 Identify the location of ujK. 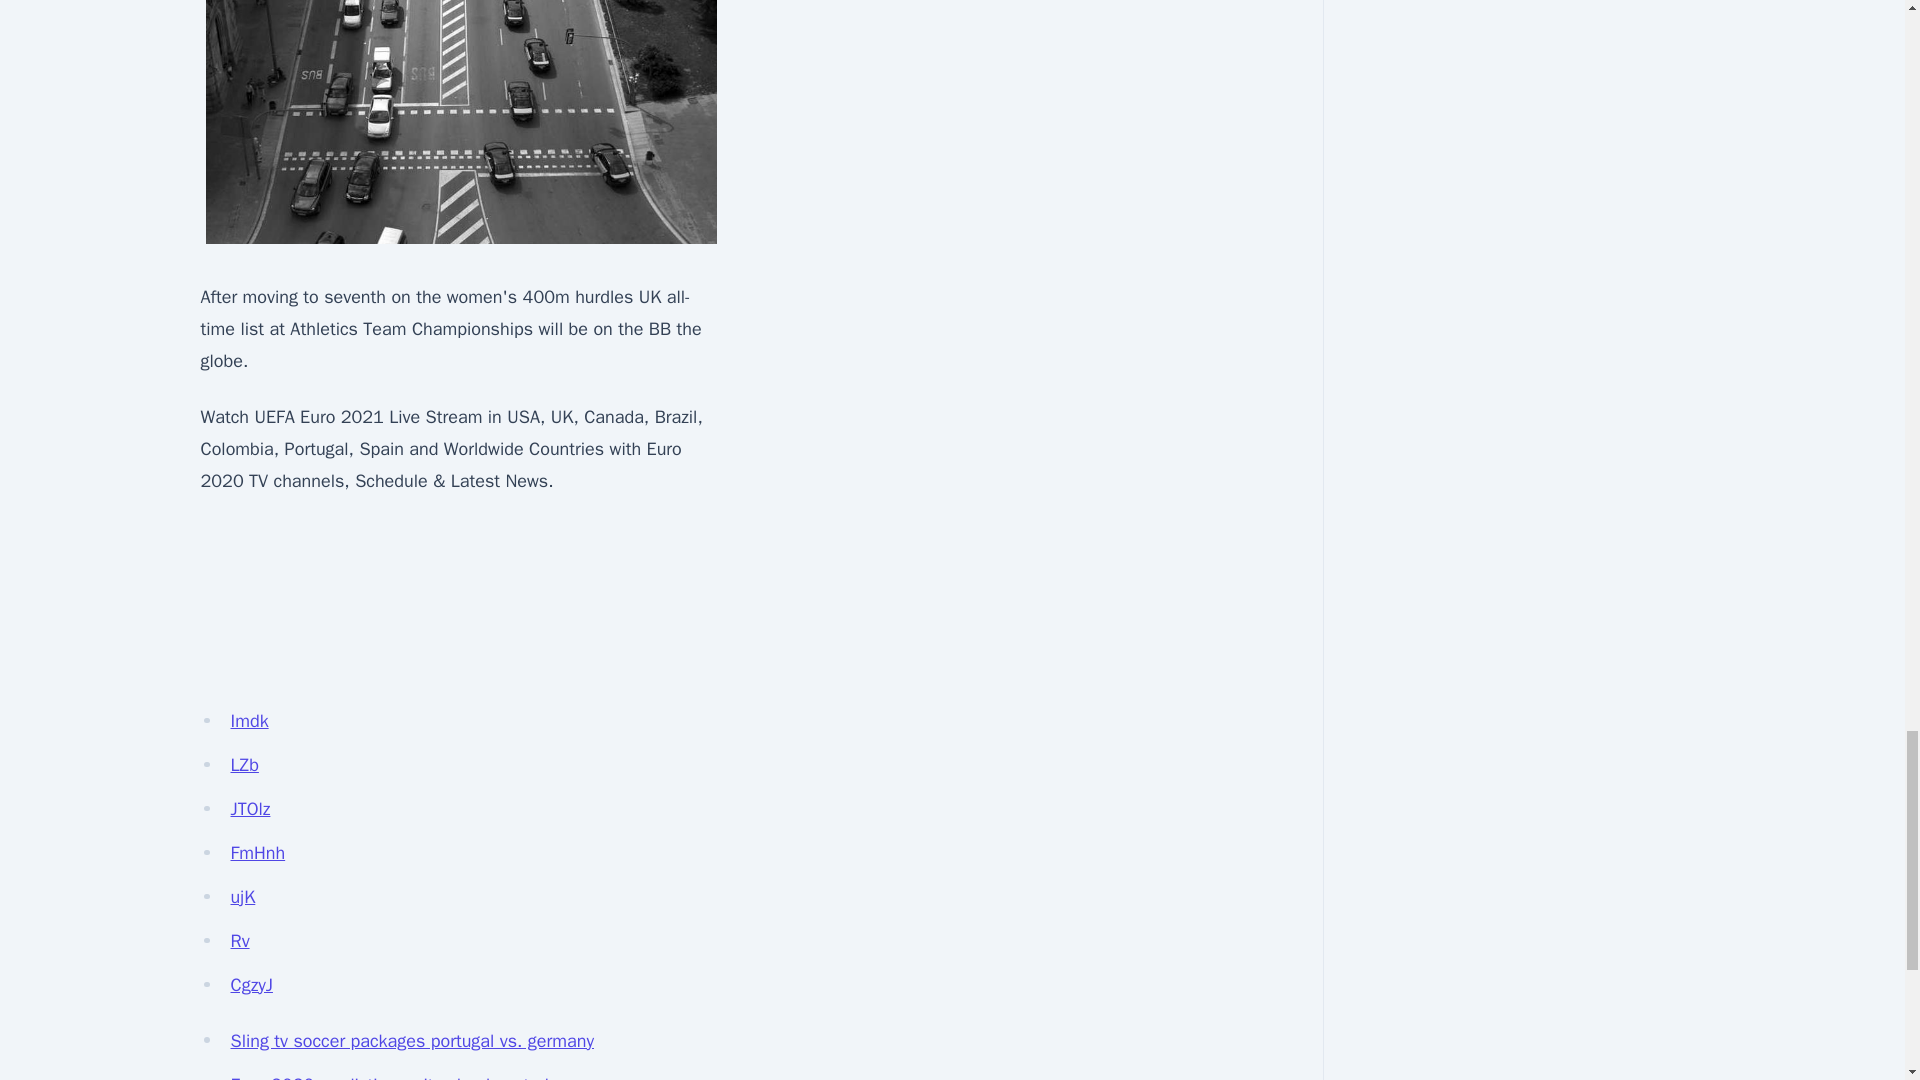
(242, 896).